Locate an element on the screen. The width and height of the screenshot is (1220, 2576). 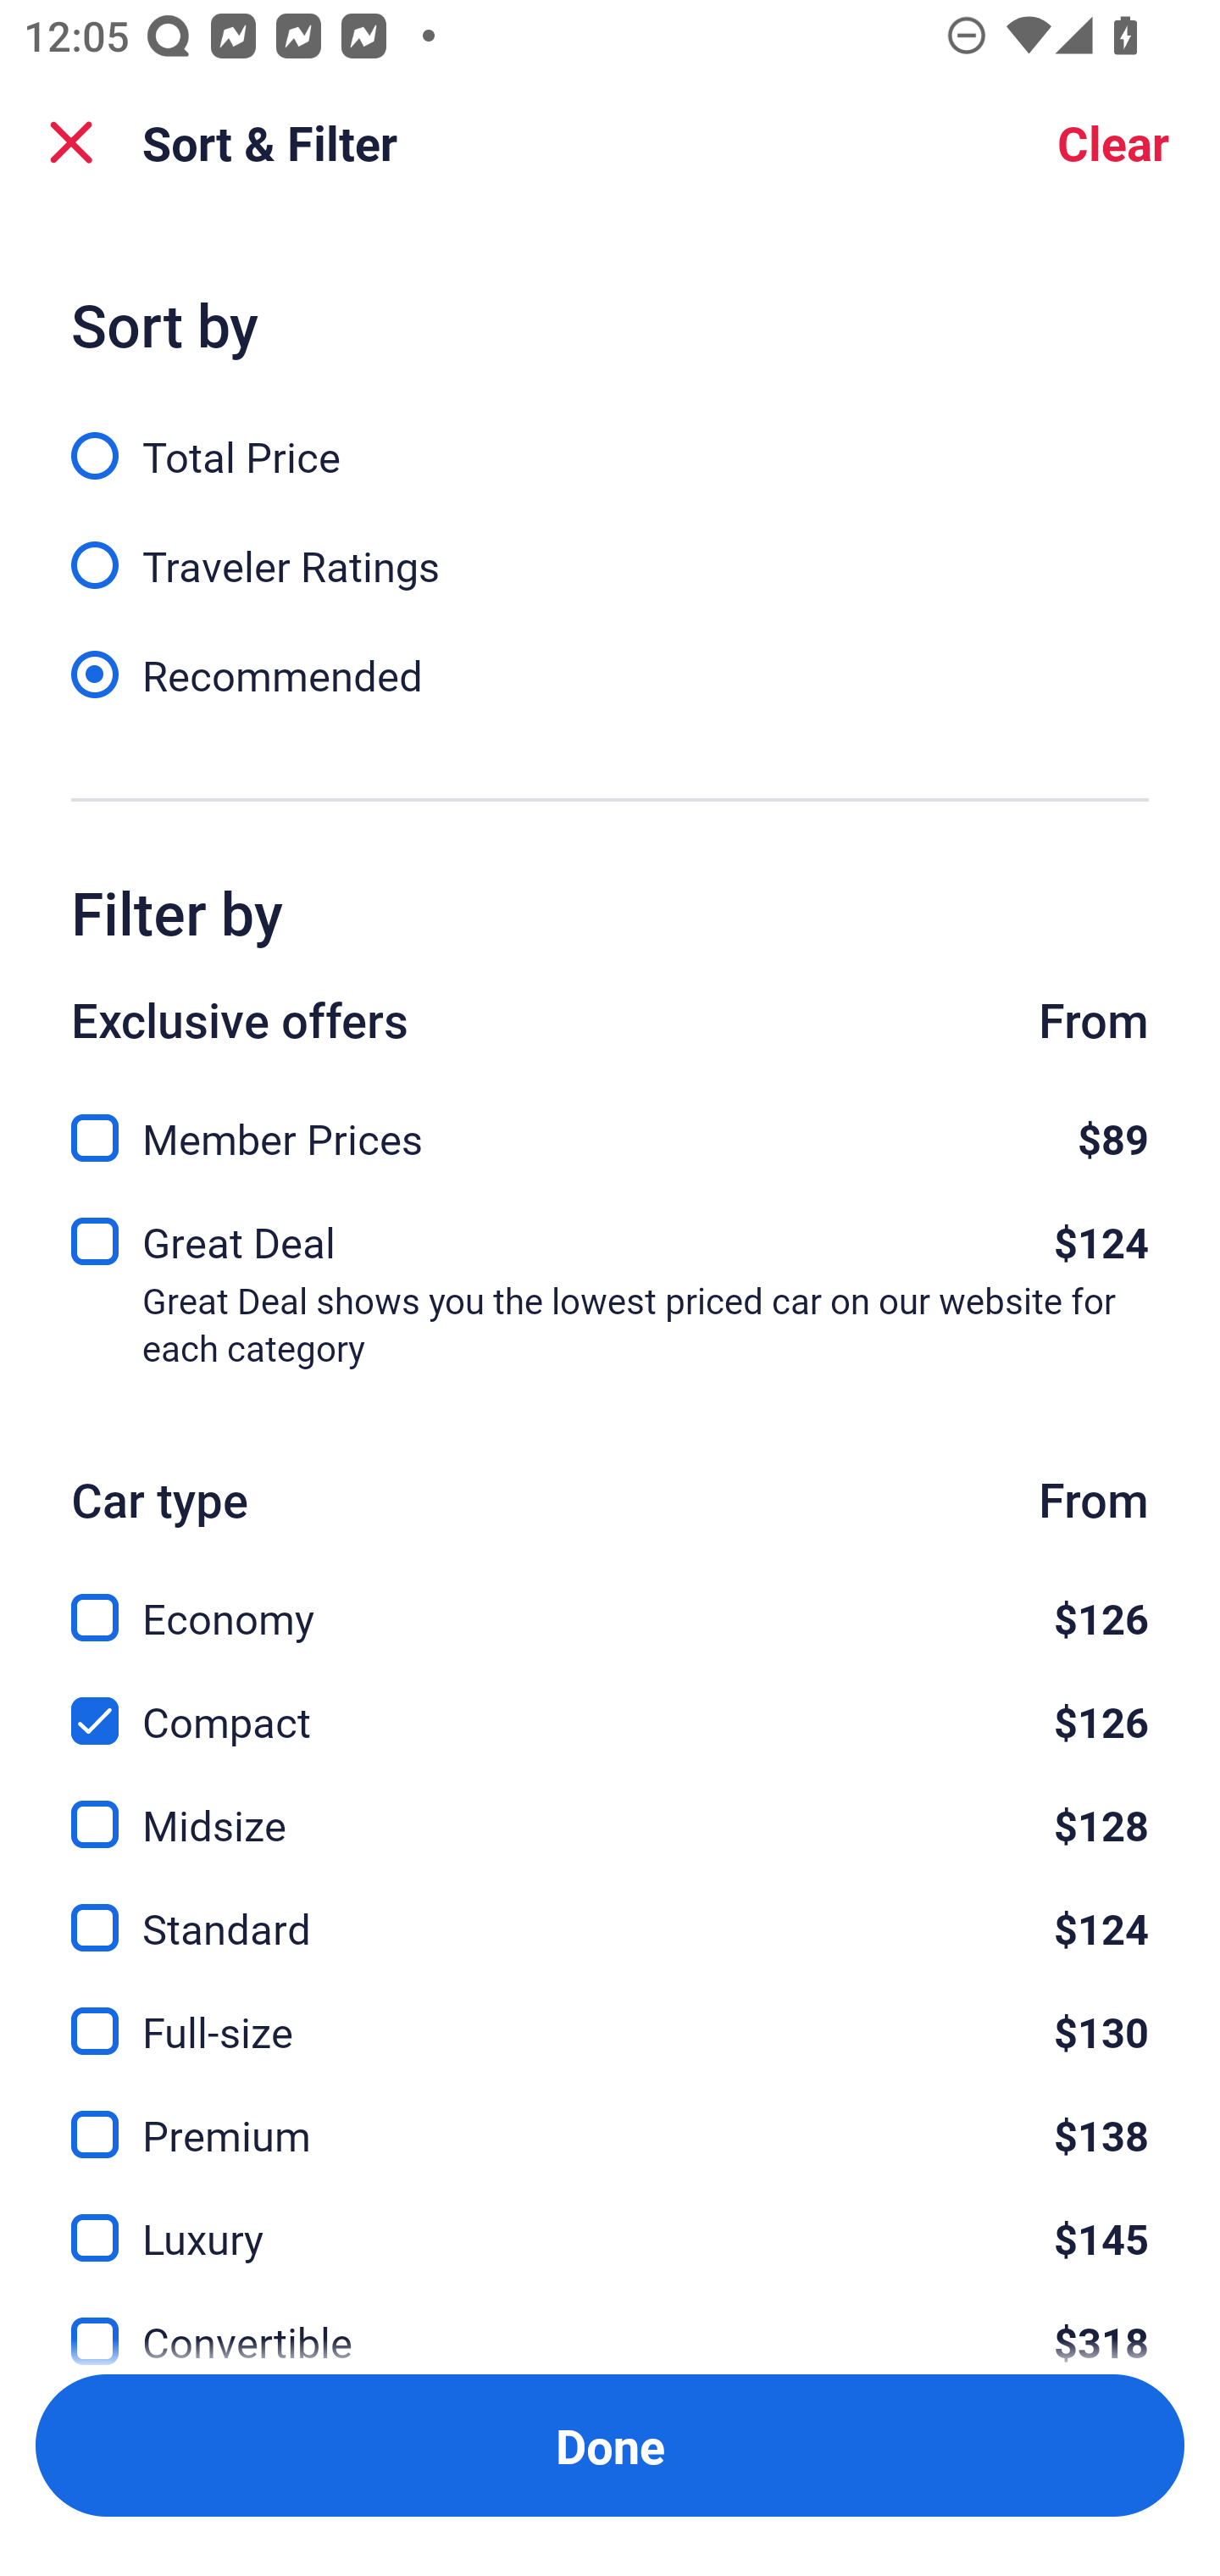
Standard, $124 Standard $124 is located at coordinates (610, 1908).